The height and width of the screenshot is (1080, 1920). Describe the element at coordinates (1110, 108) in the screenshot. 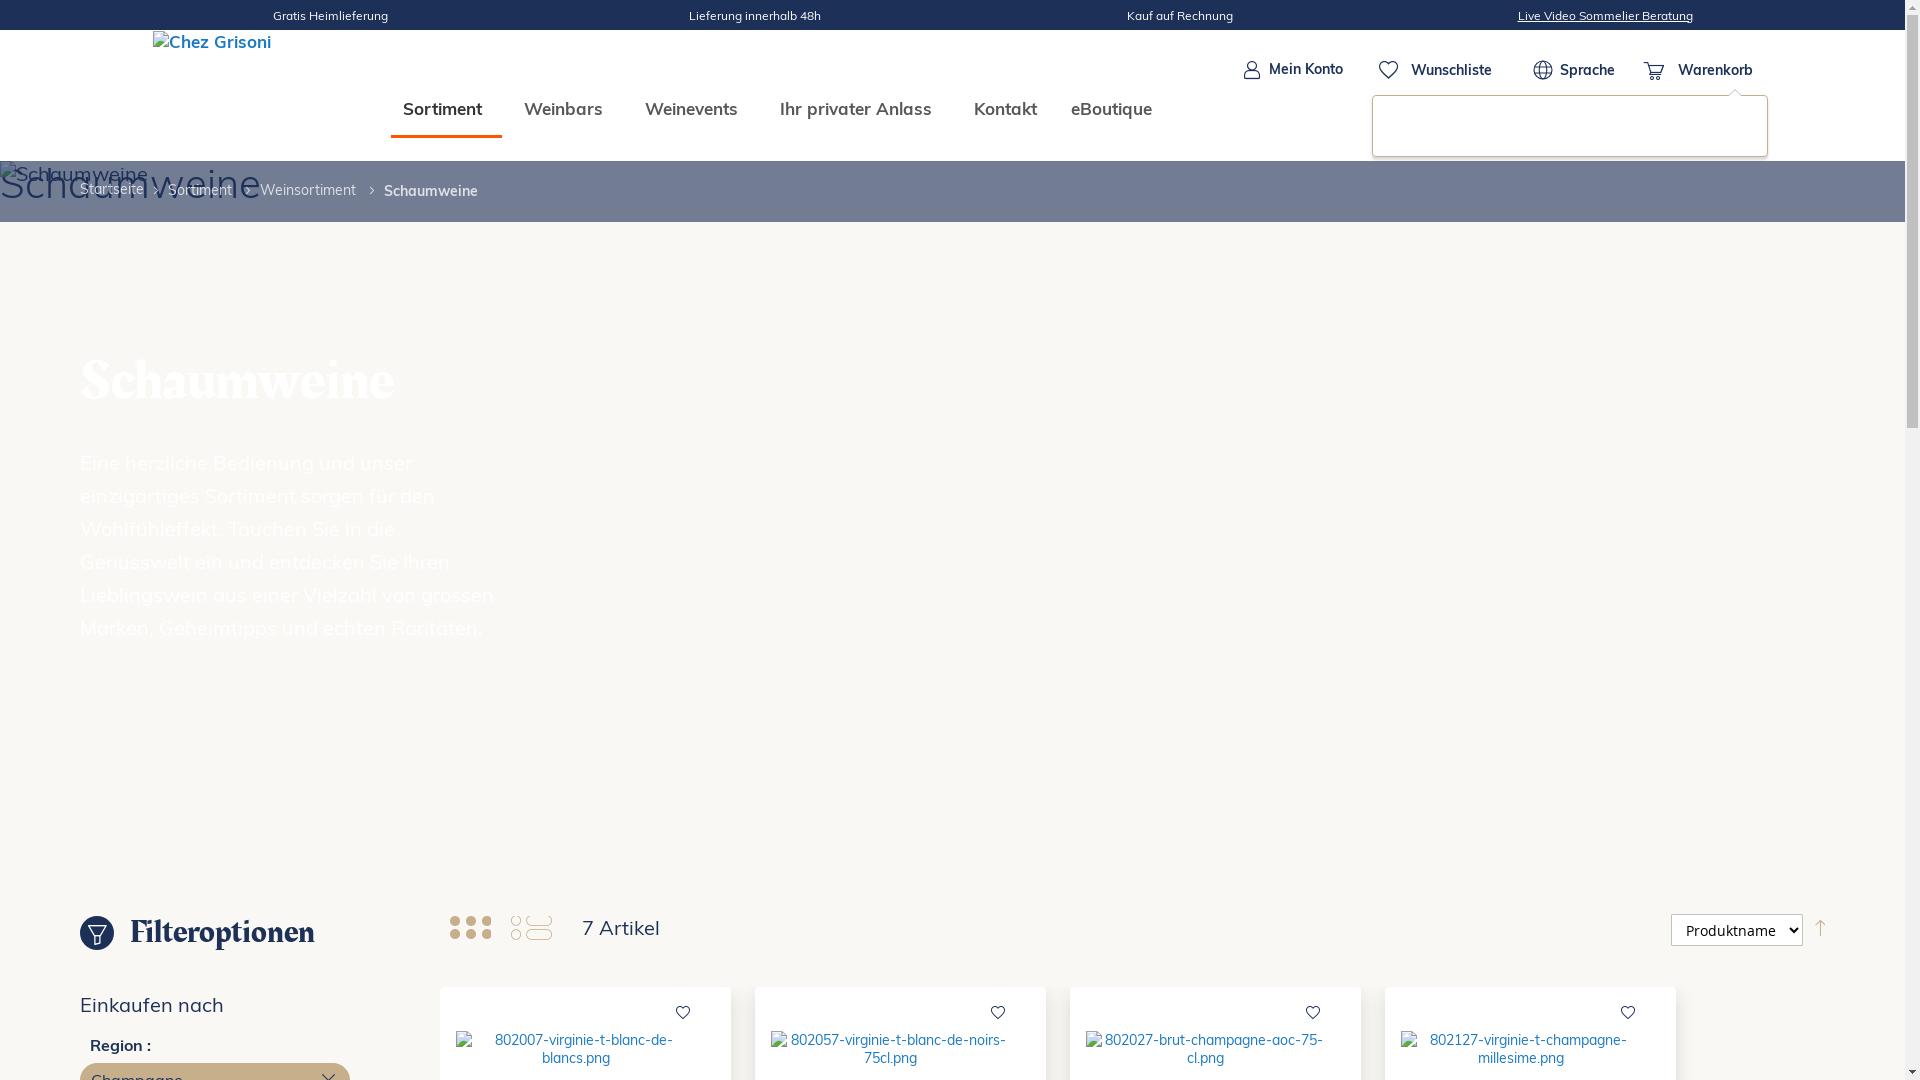

I see `eBoutique` at that location.